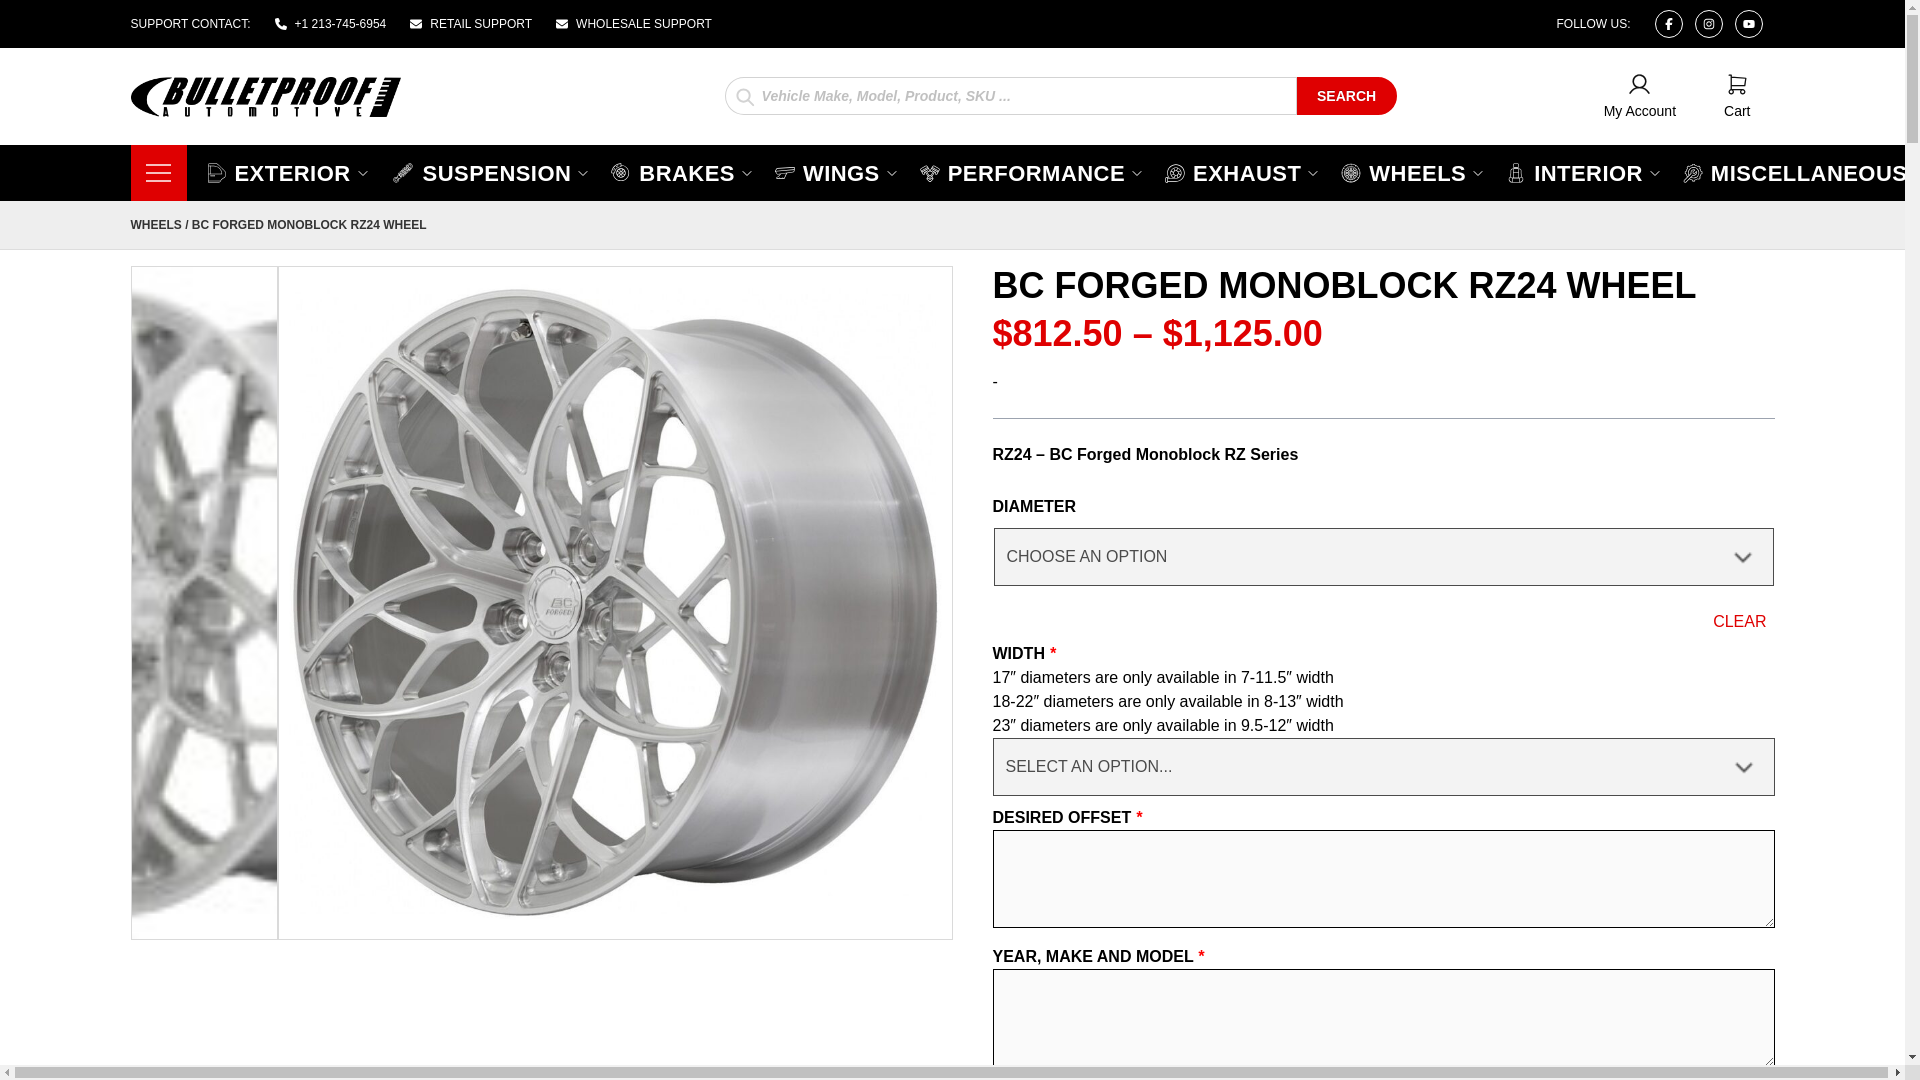  What do you see at coordinates (634, 24) in the screenshot?
I see `Youtube` at bounding box center [634, 24].